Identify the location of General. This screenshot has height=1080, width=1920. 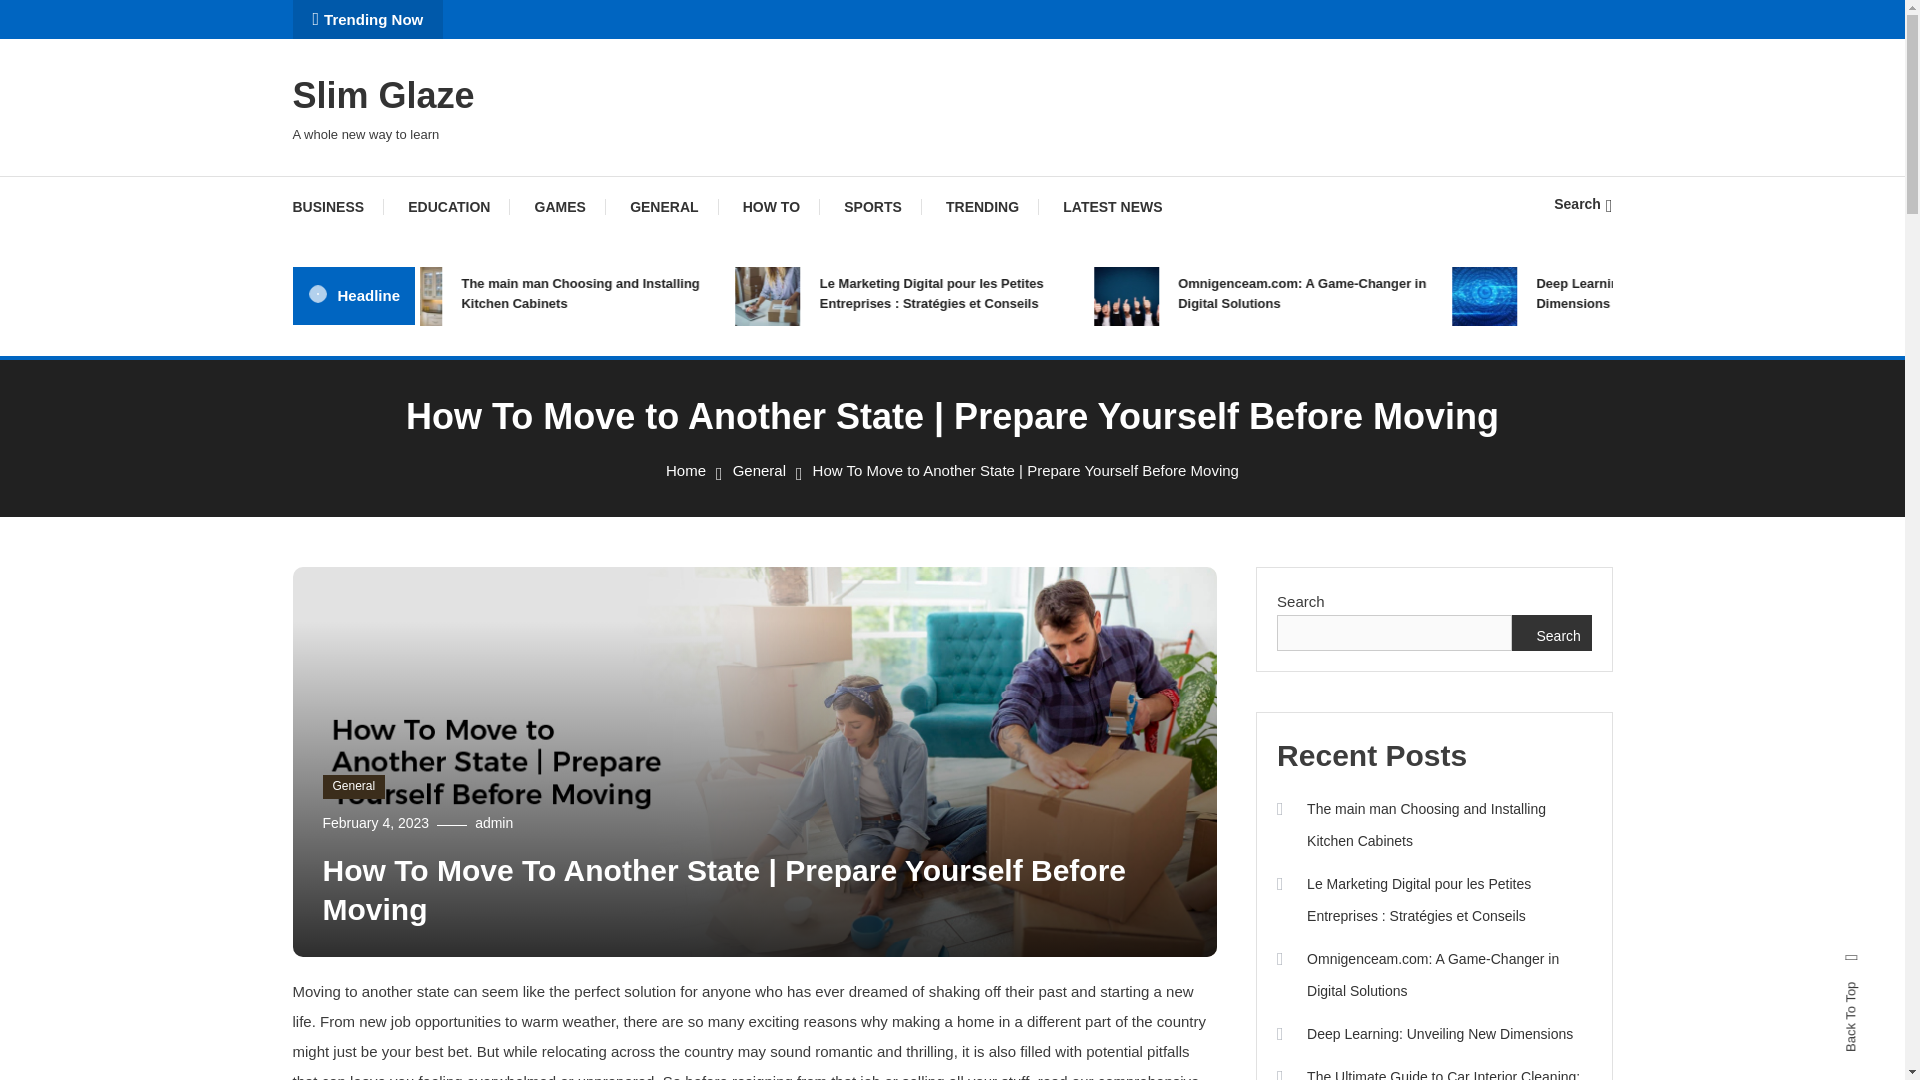
(354, 787).